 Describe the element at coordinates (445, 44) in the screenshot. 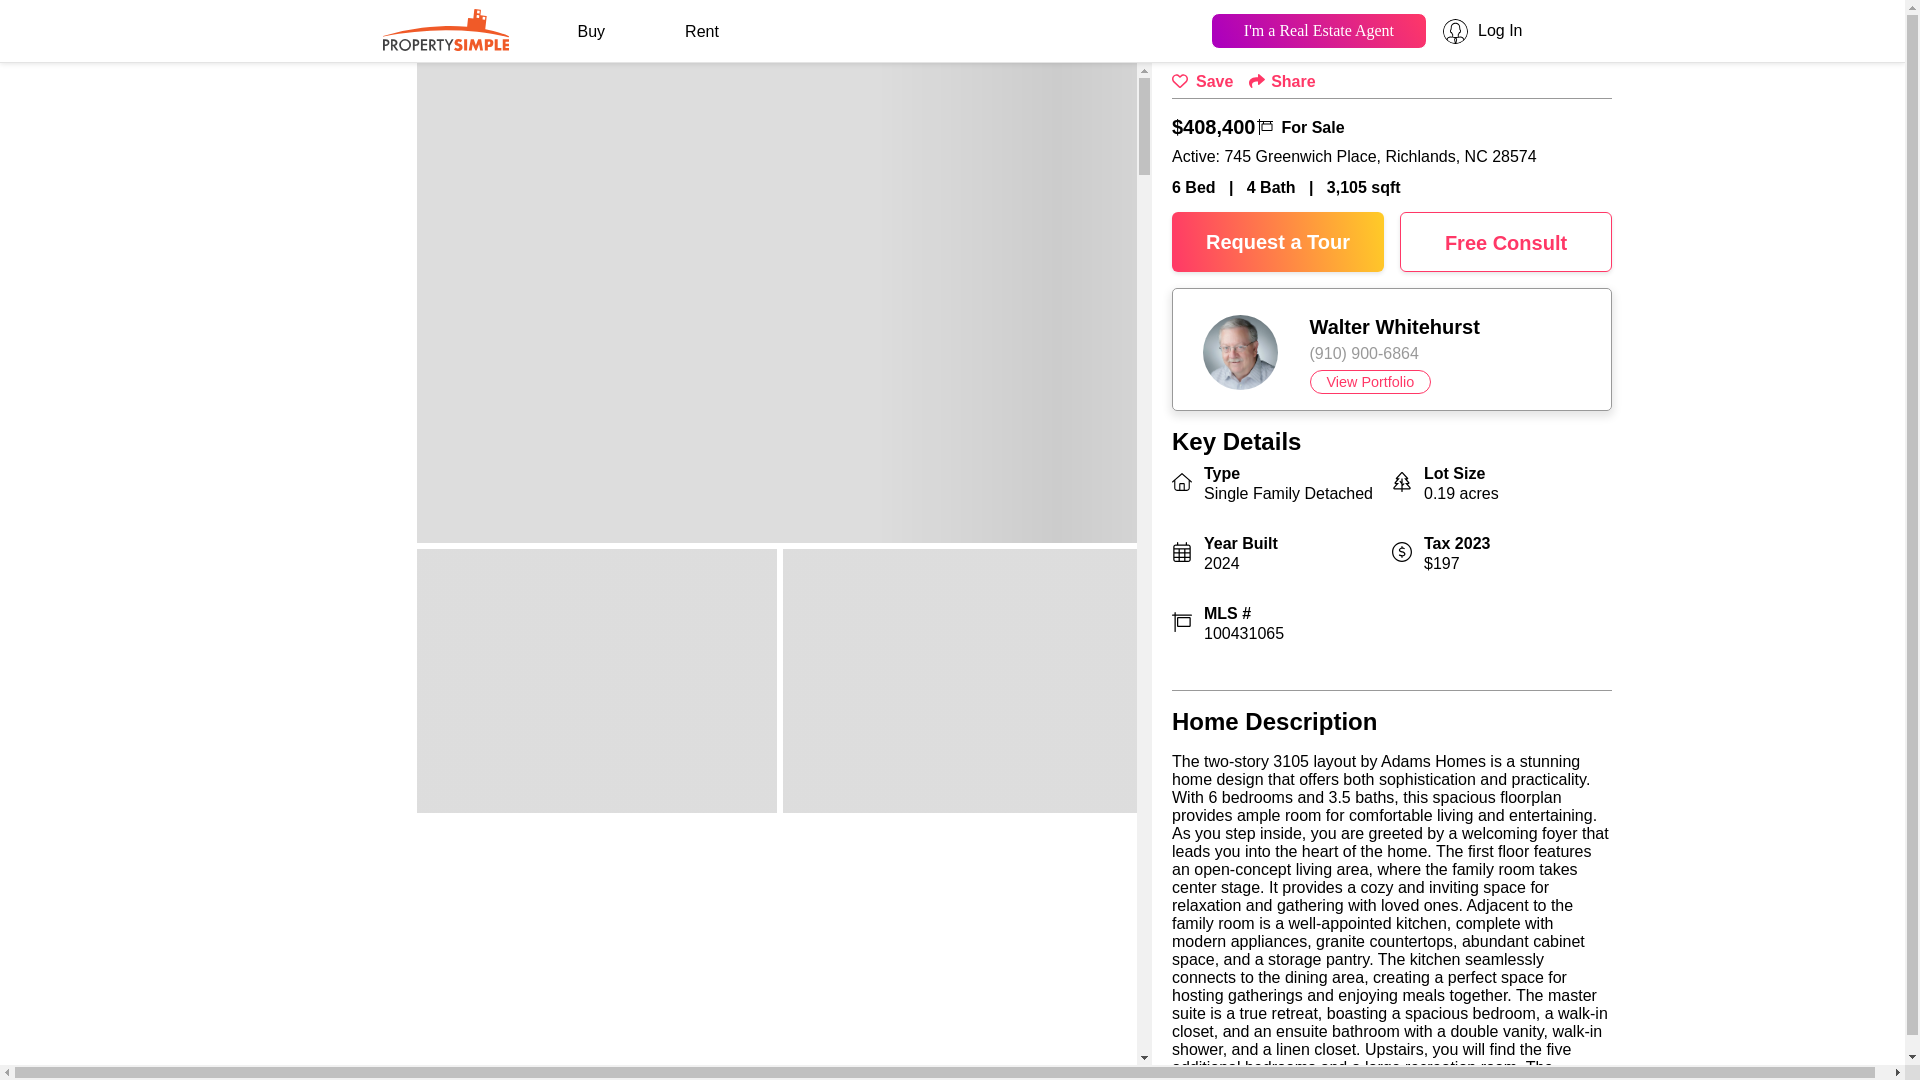

I see `PropertySimple's Logo` at that location.